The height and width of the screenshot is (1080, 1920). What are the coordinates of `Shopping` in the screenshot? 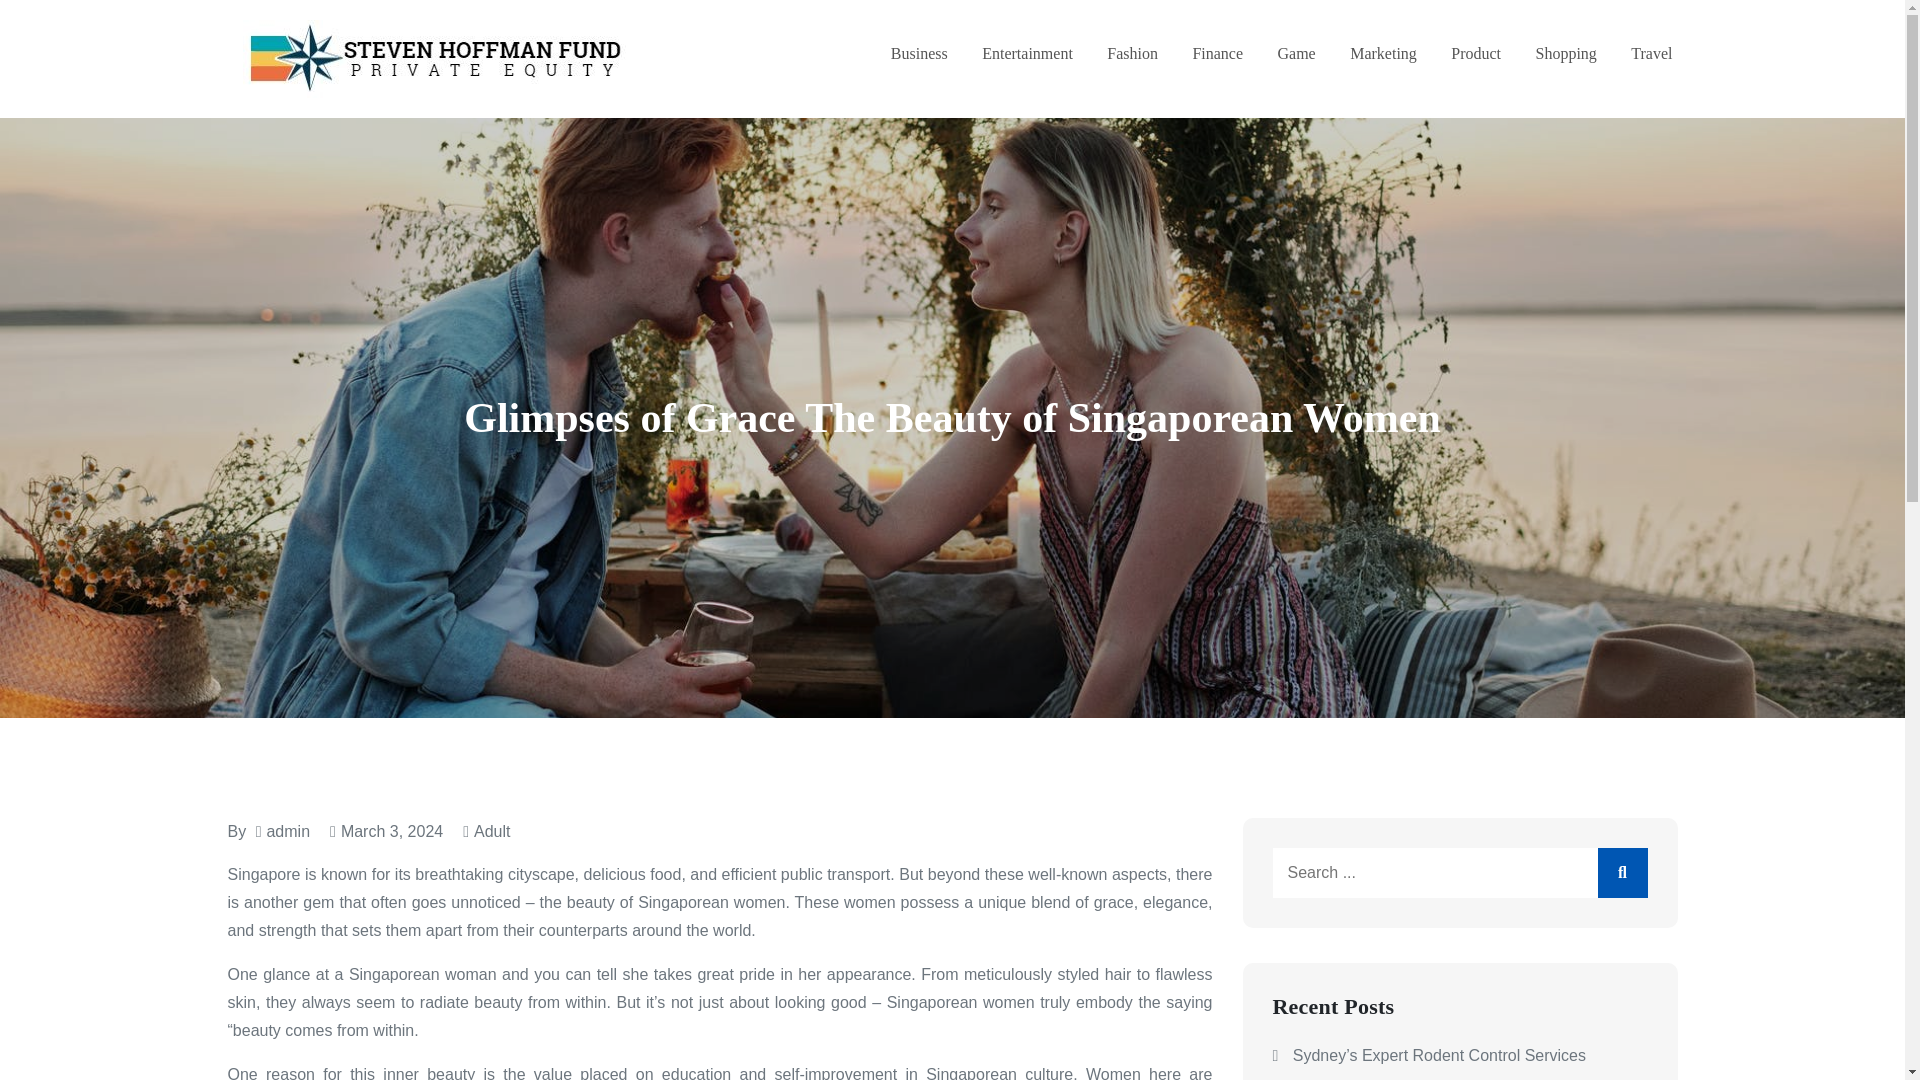 It's located at (1566, 54).